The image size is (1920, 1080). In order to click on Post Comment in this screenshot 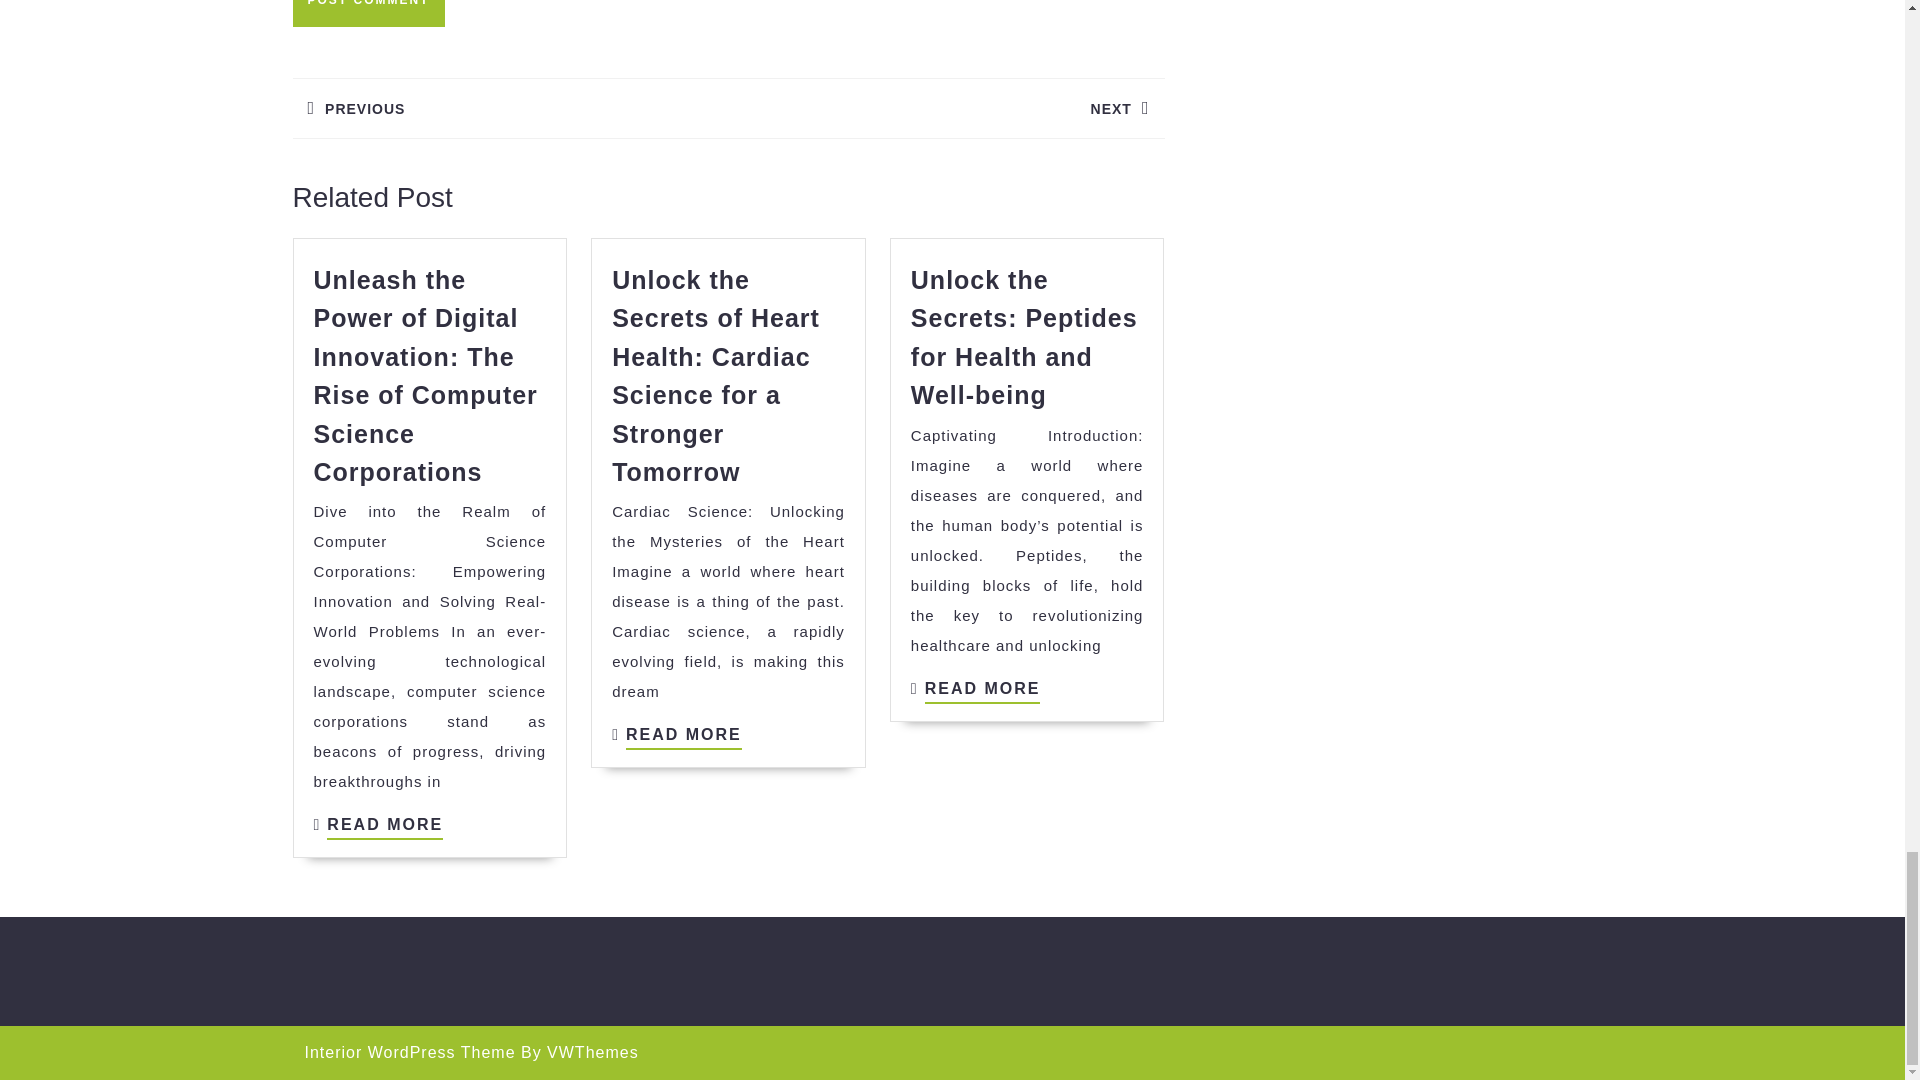, I will do `click(367, 14)`.